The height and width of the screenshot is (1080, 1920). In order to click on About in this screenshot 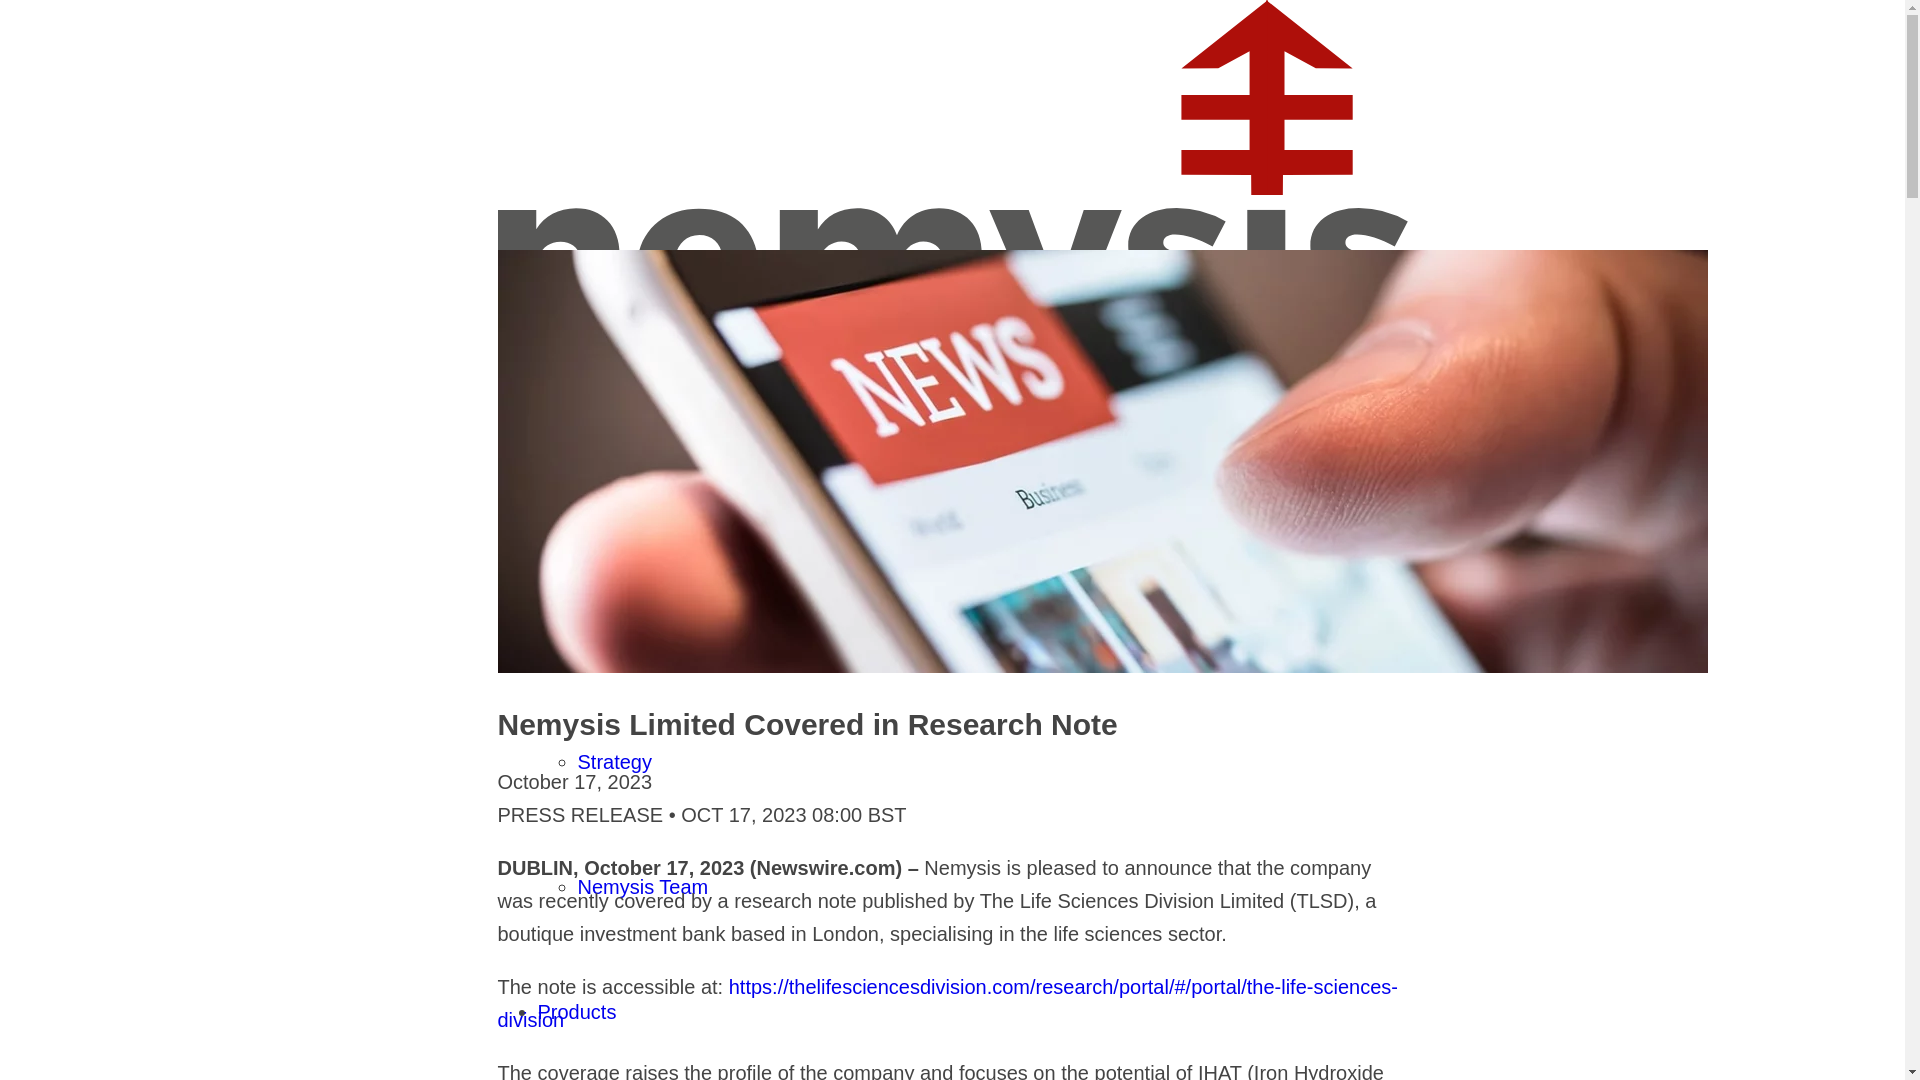, I will do `click(563, 637)`.